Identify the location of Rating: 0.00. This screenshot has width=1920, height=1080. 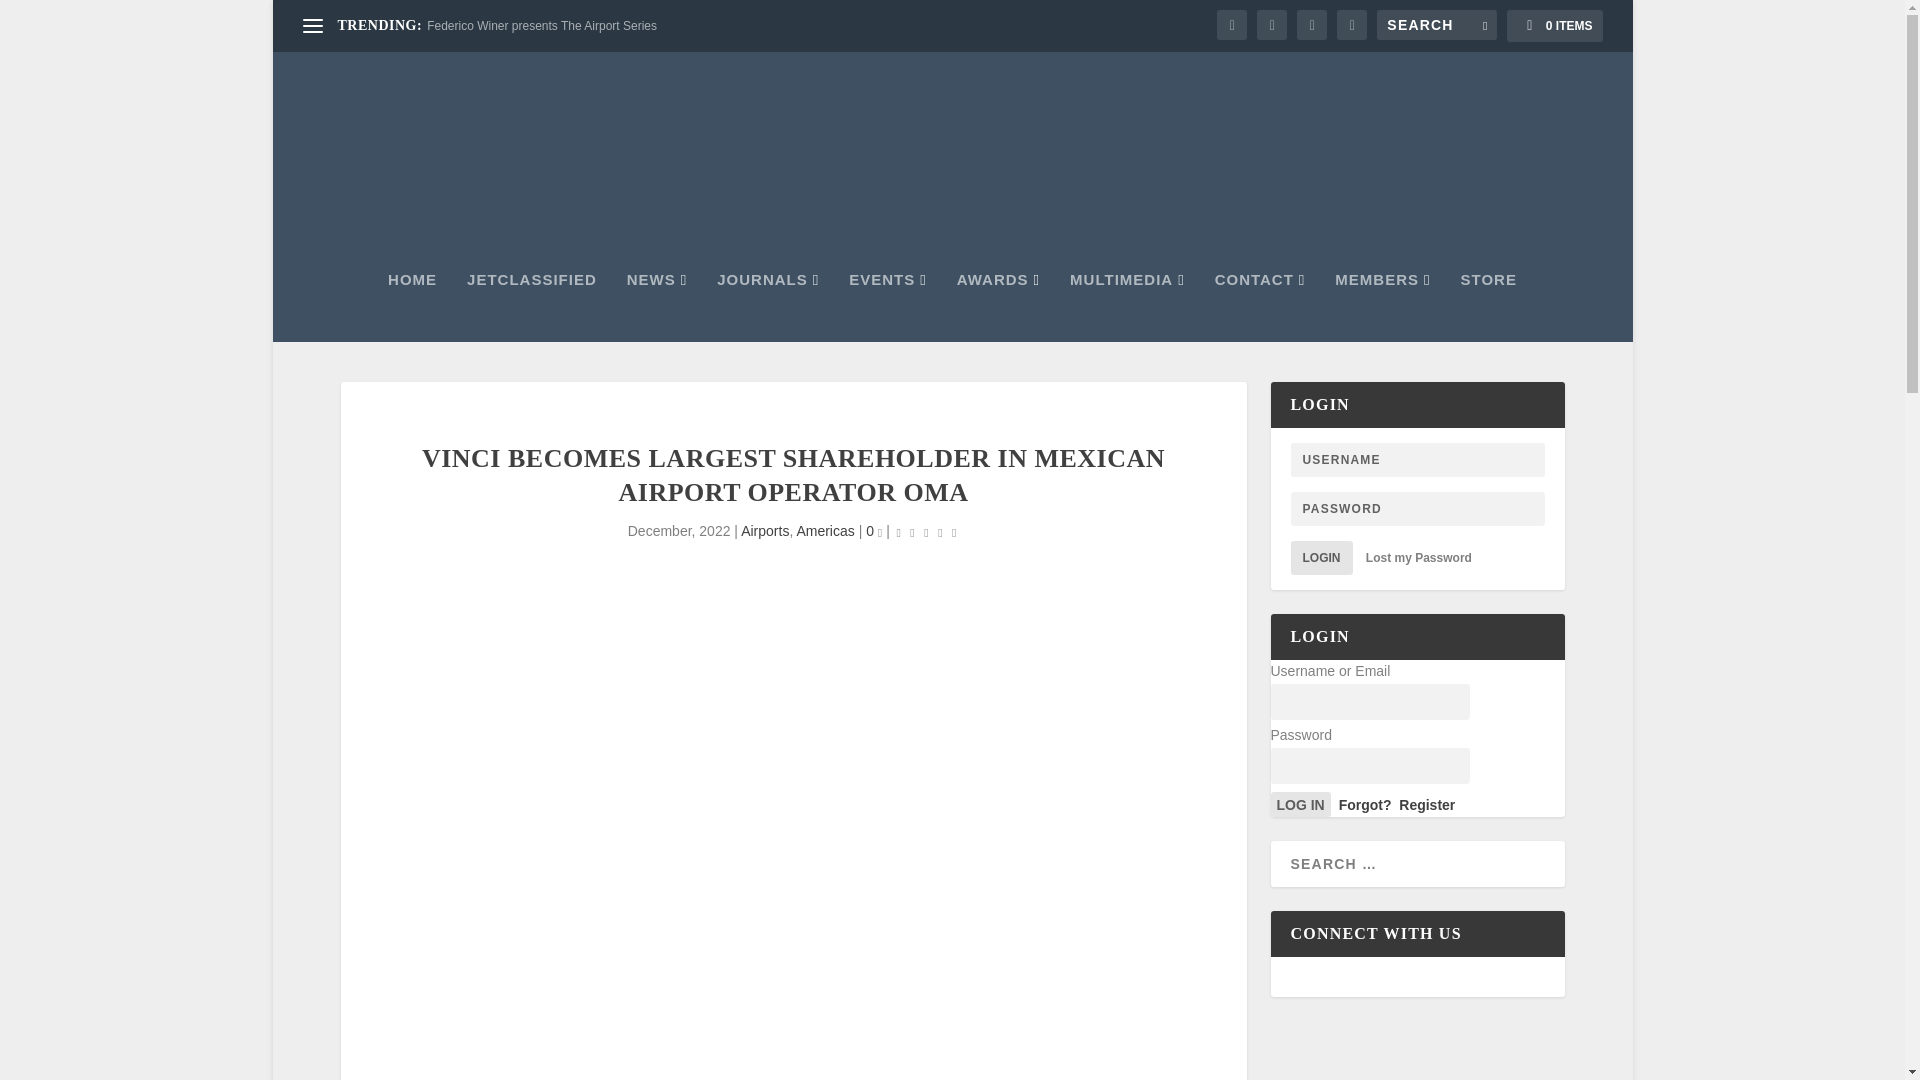
(927, 532).